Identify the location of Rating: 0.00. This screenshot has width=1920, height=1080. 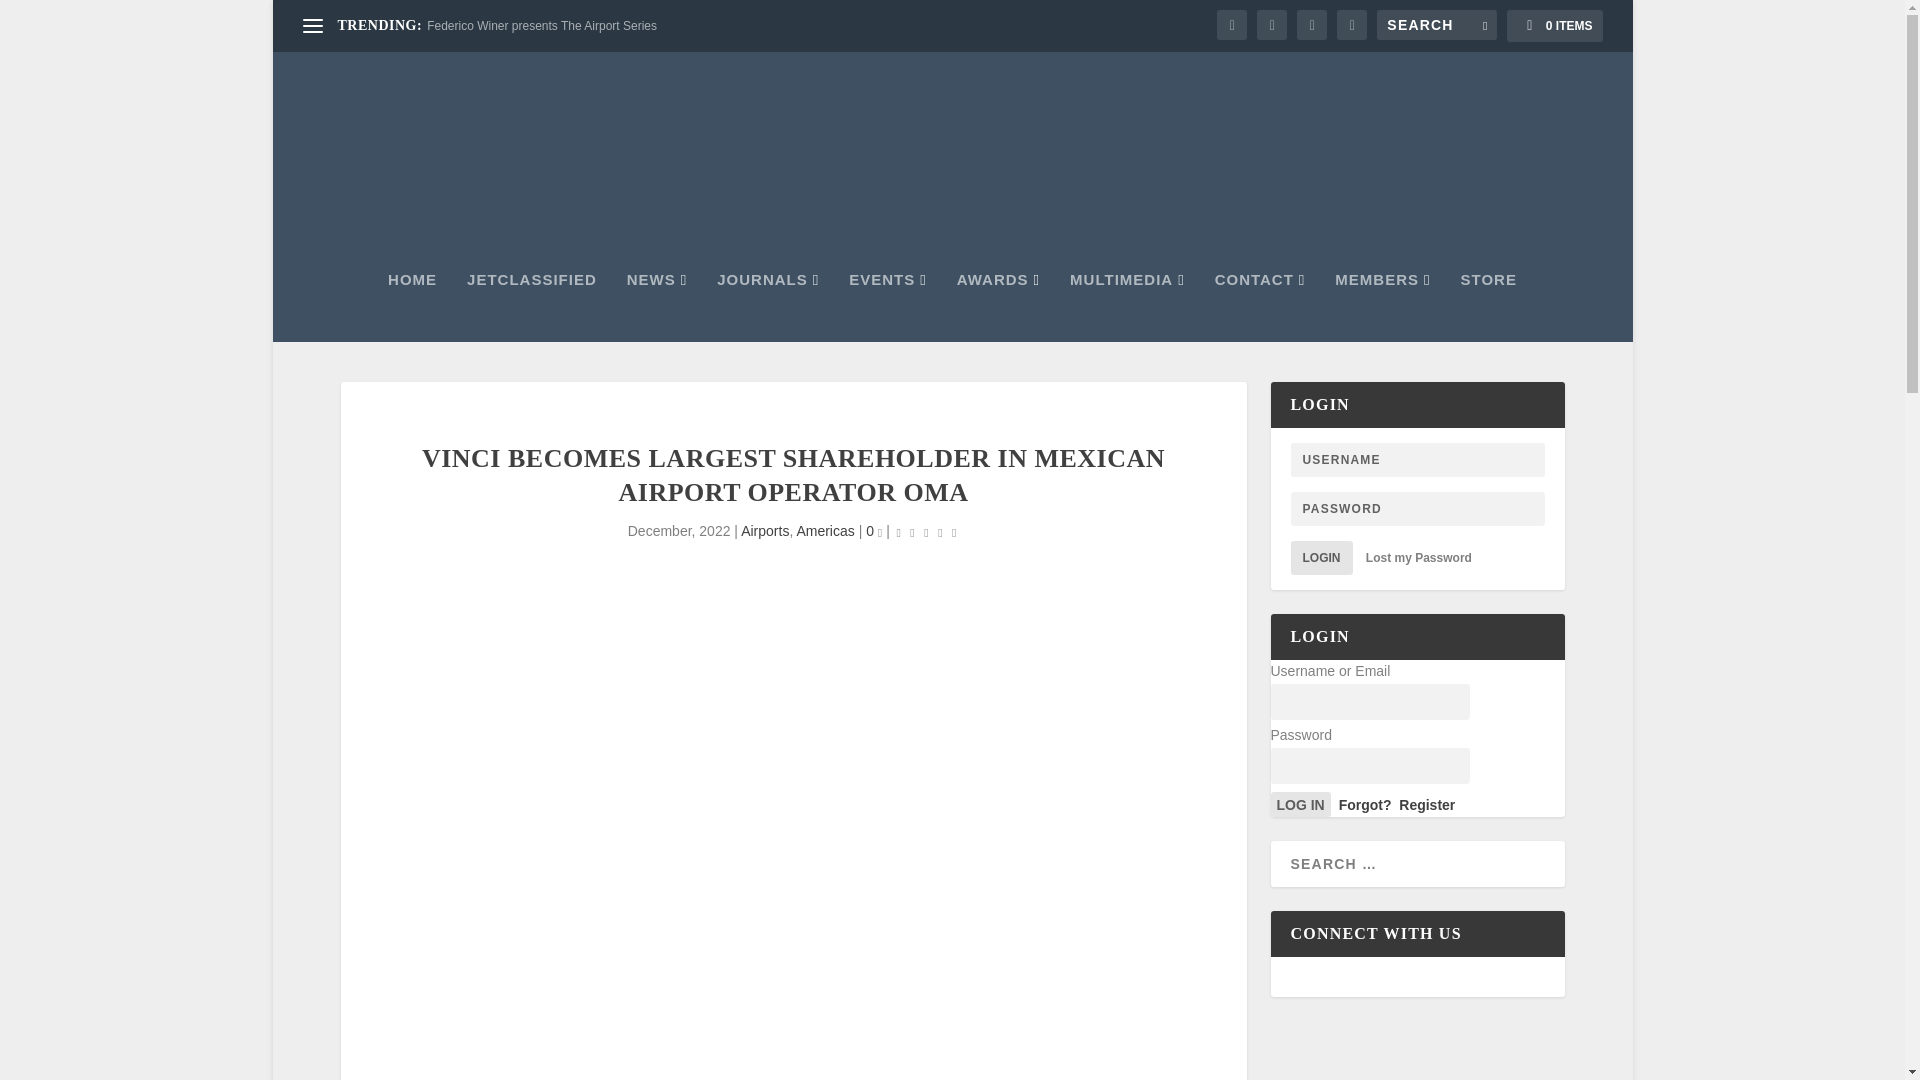
(927, 532).